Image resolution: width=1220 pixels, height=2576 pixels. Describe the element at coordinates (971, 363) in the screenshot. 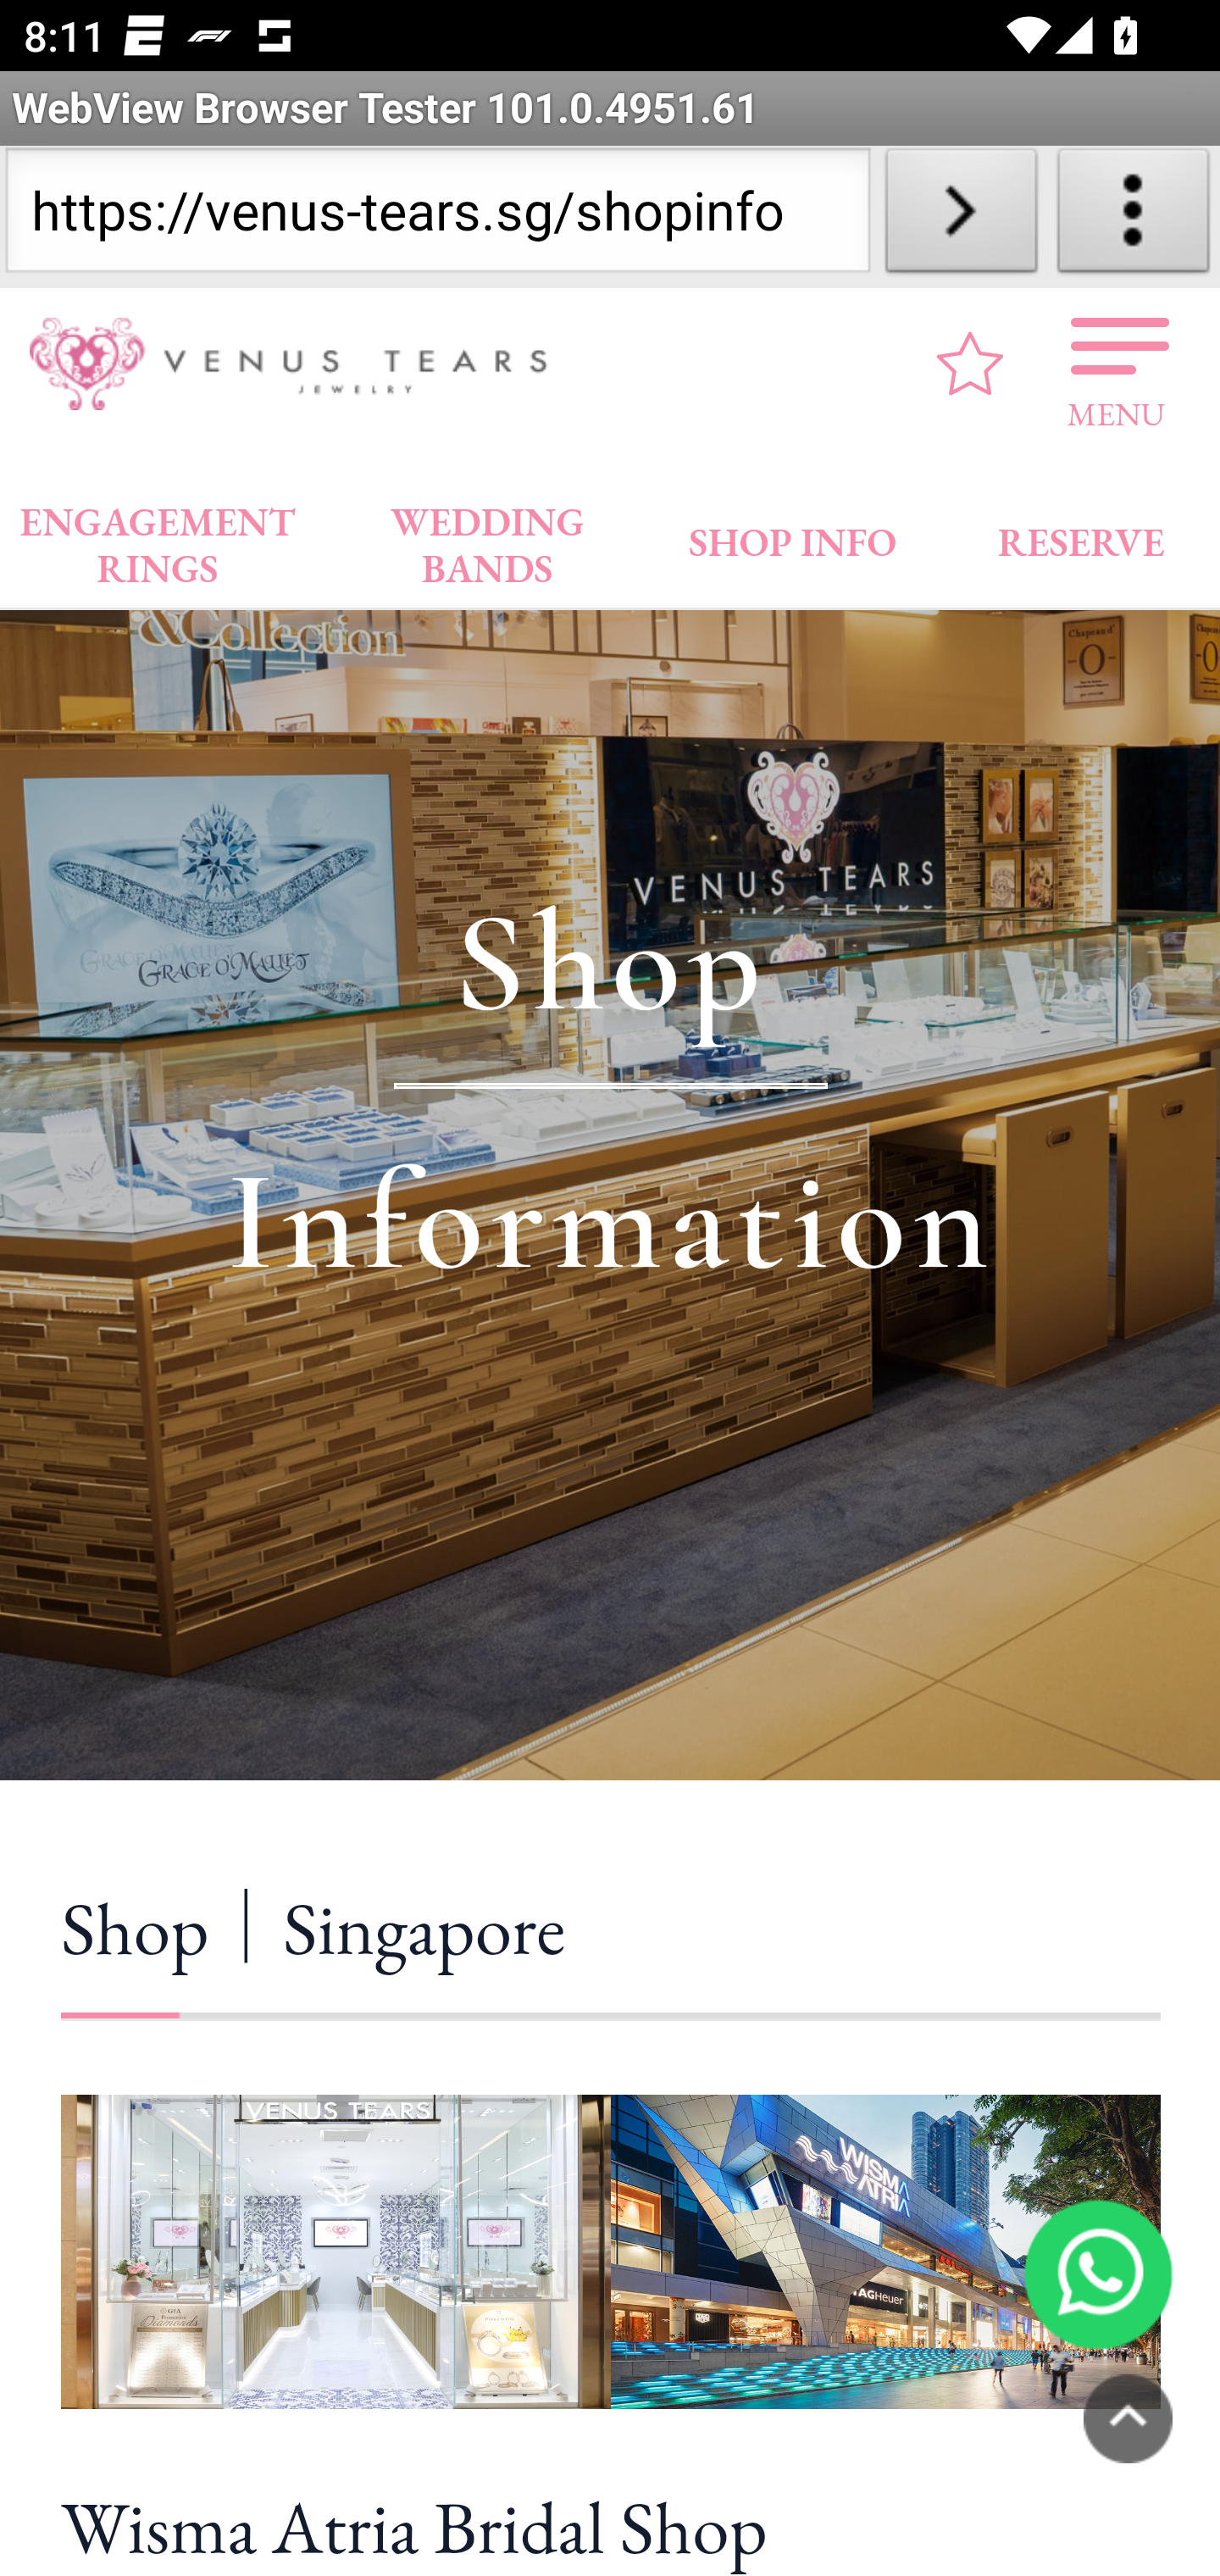

I see `favourite` at that location.